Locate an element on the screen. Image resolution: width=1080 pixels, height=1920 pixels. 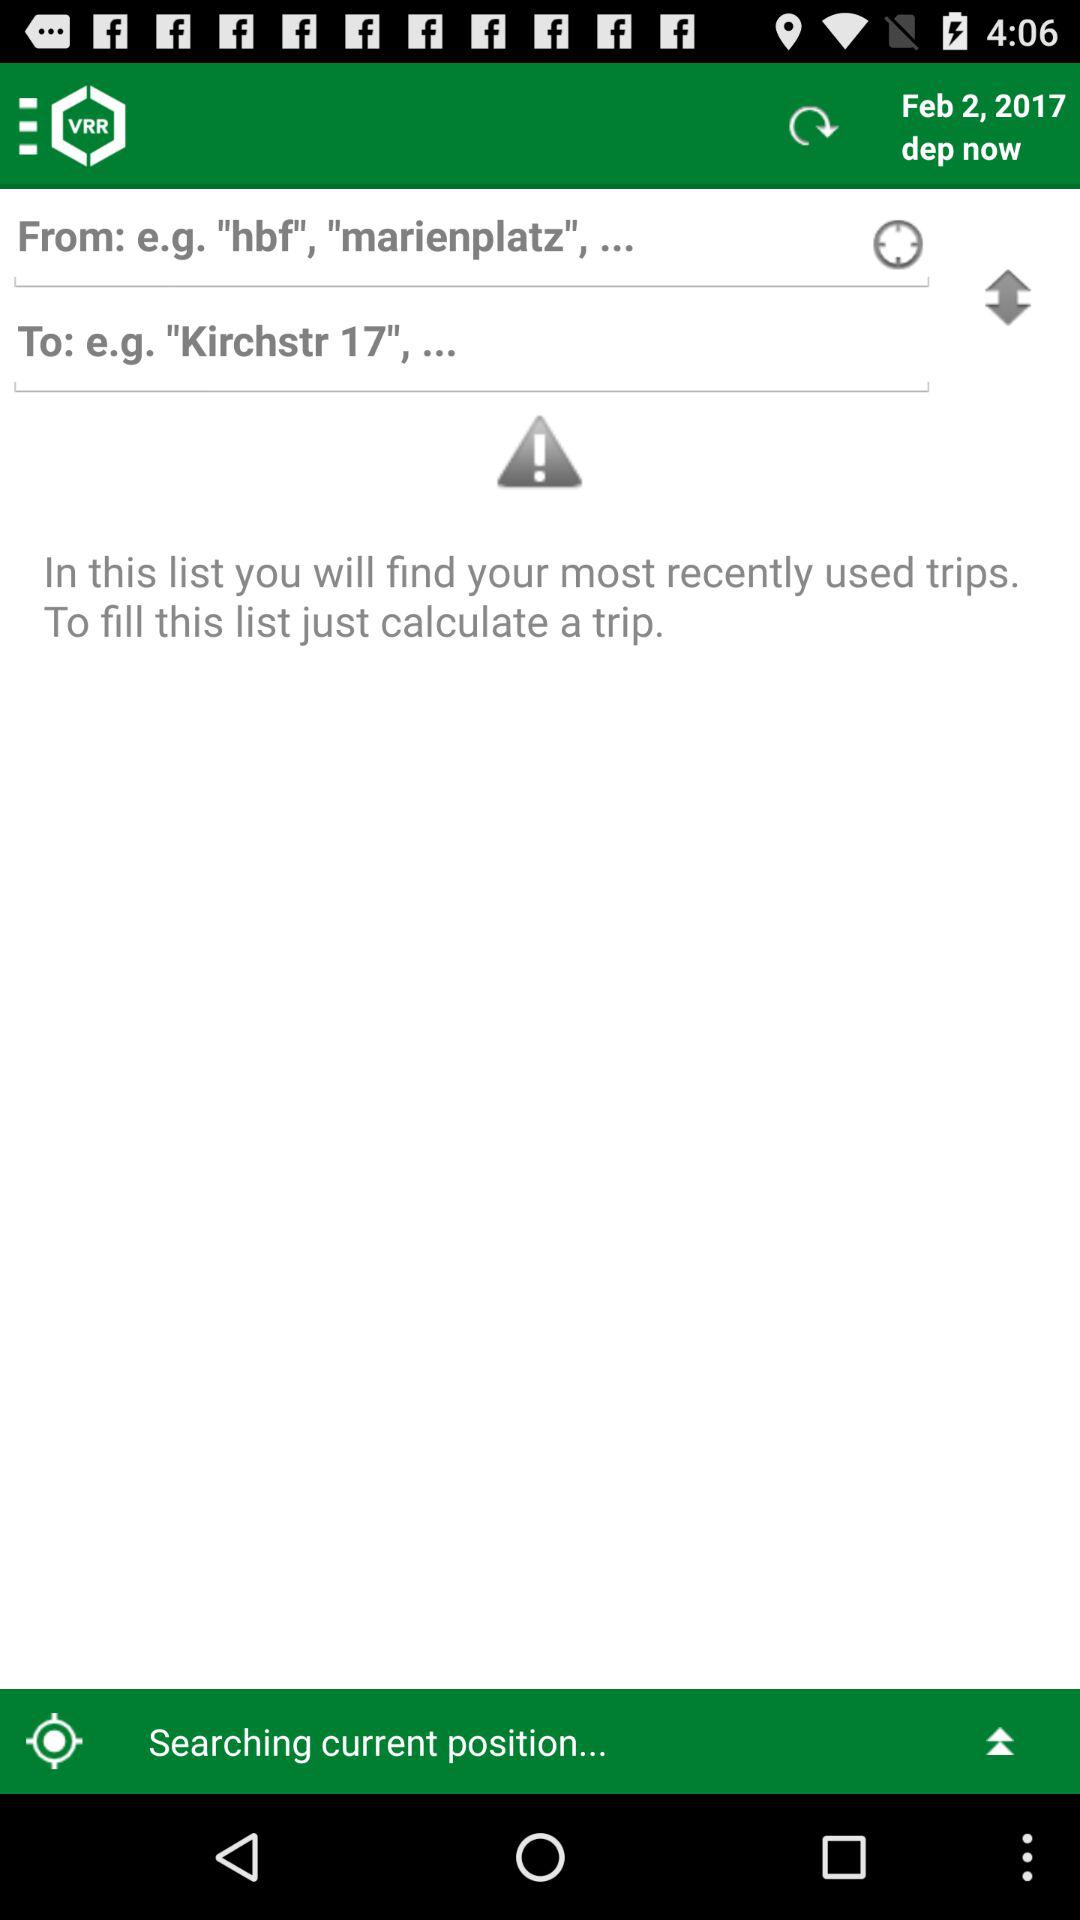
click on the caution icon  is located at coordinates (540, 453).